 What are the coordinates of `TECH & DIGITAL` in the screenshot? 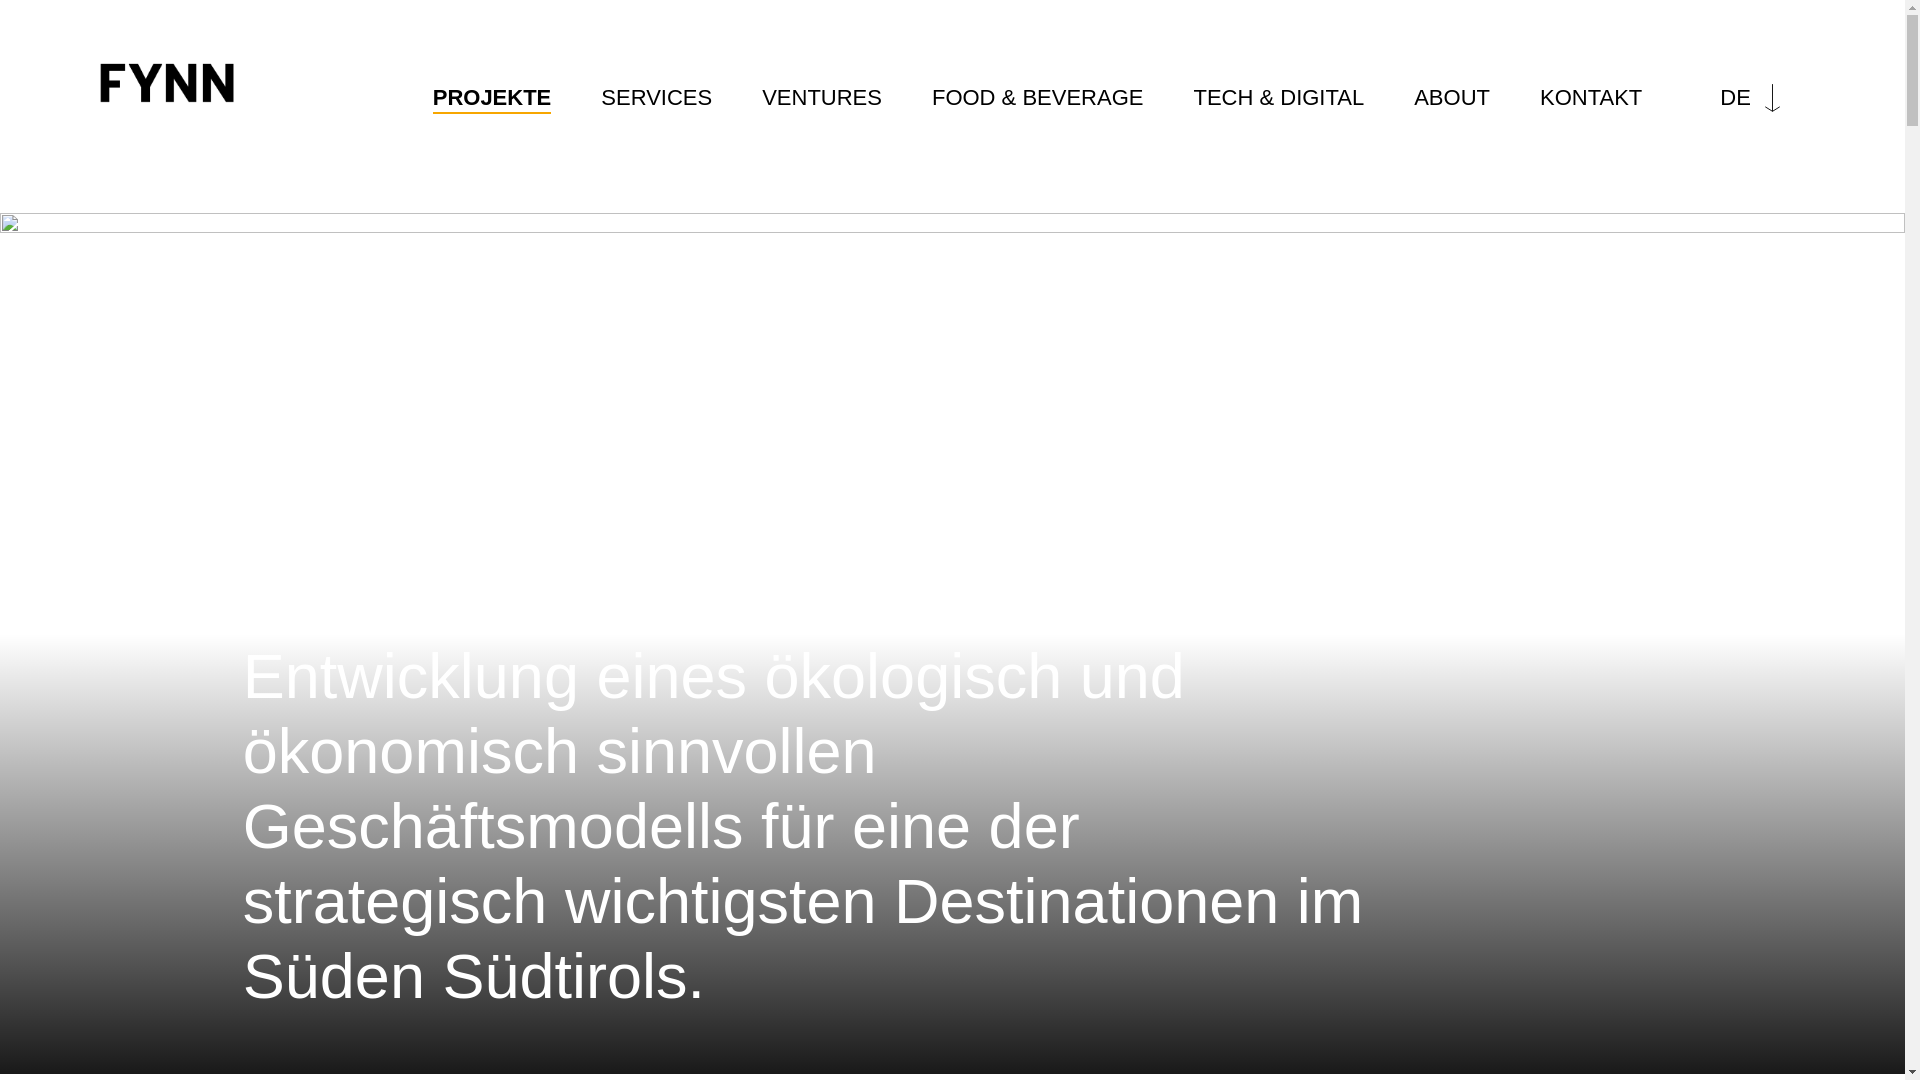 It's located at (1278, 98).